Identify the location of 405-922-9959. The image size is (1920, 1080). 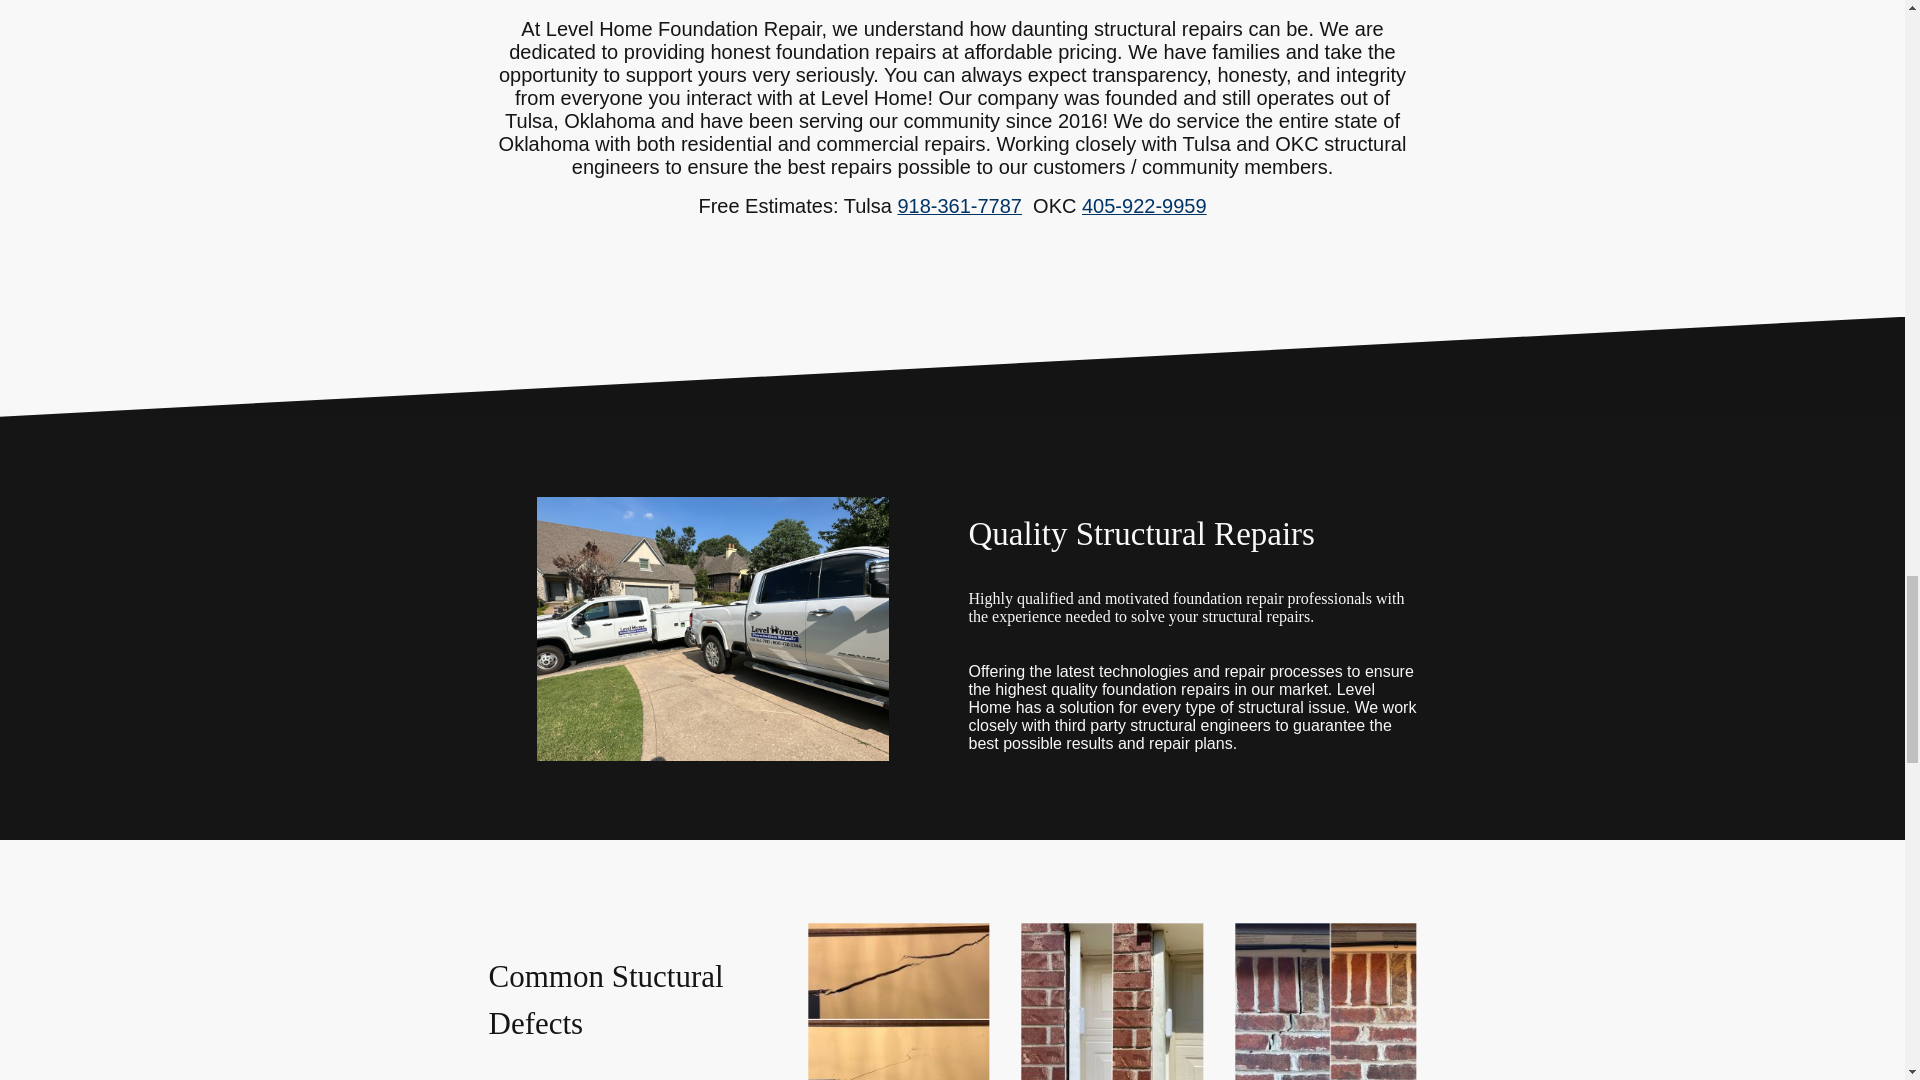
(1144, 207).